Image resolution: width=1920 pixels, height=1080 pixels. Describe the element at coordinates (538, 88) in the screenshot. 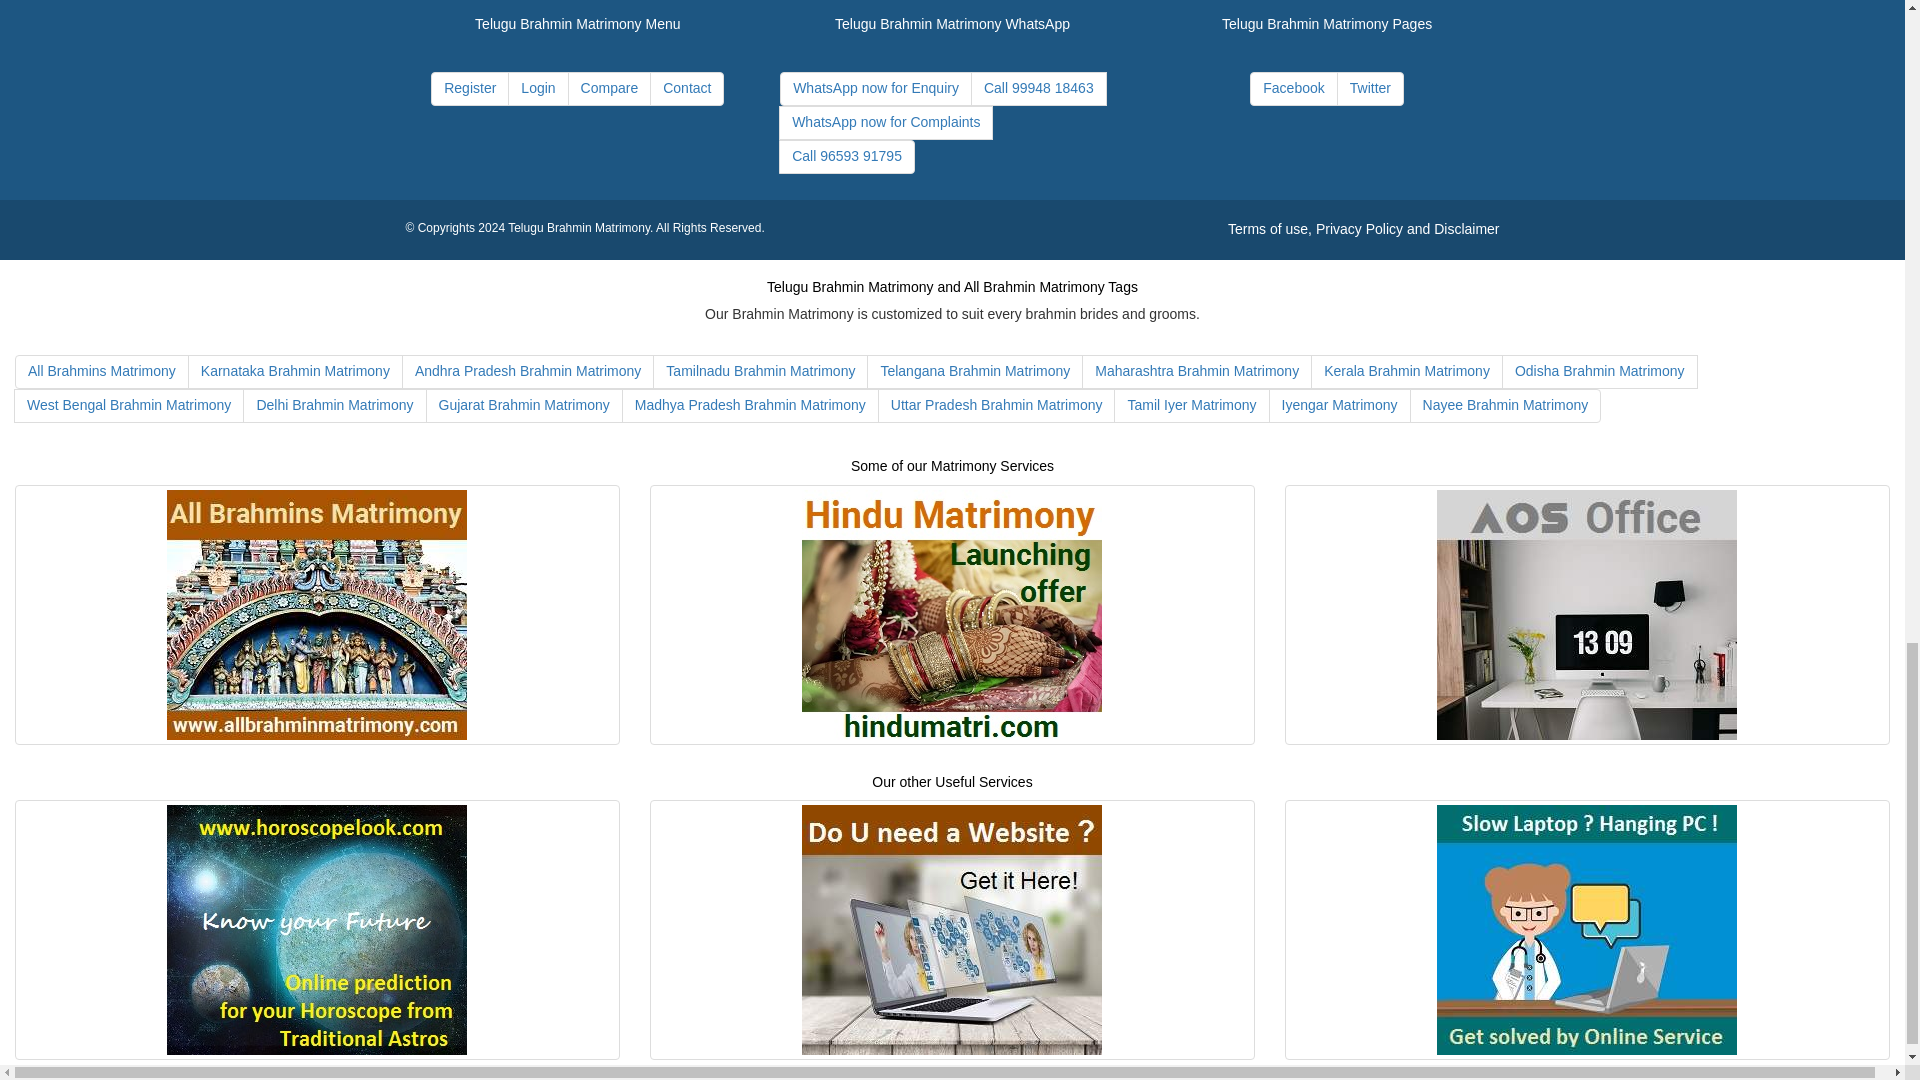

I see `Login` at that location.